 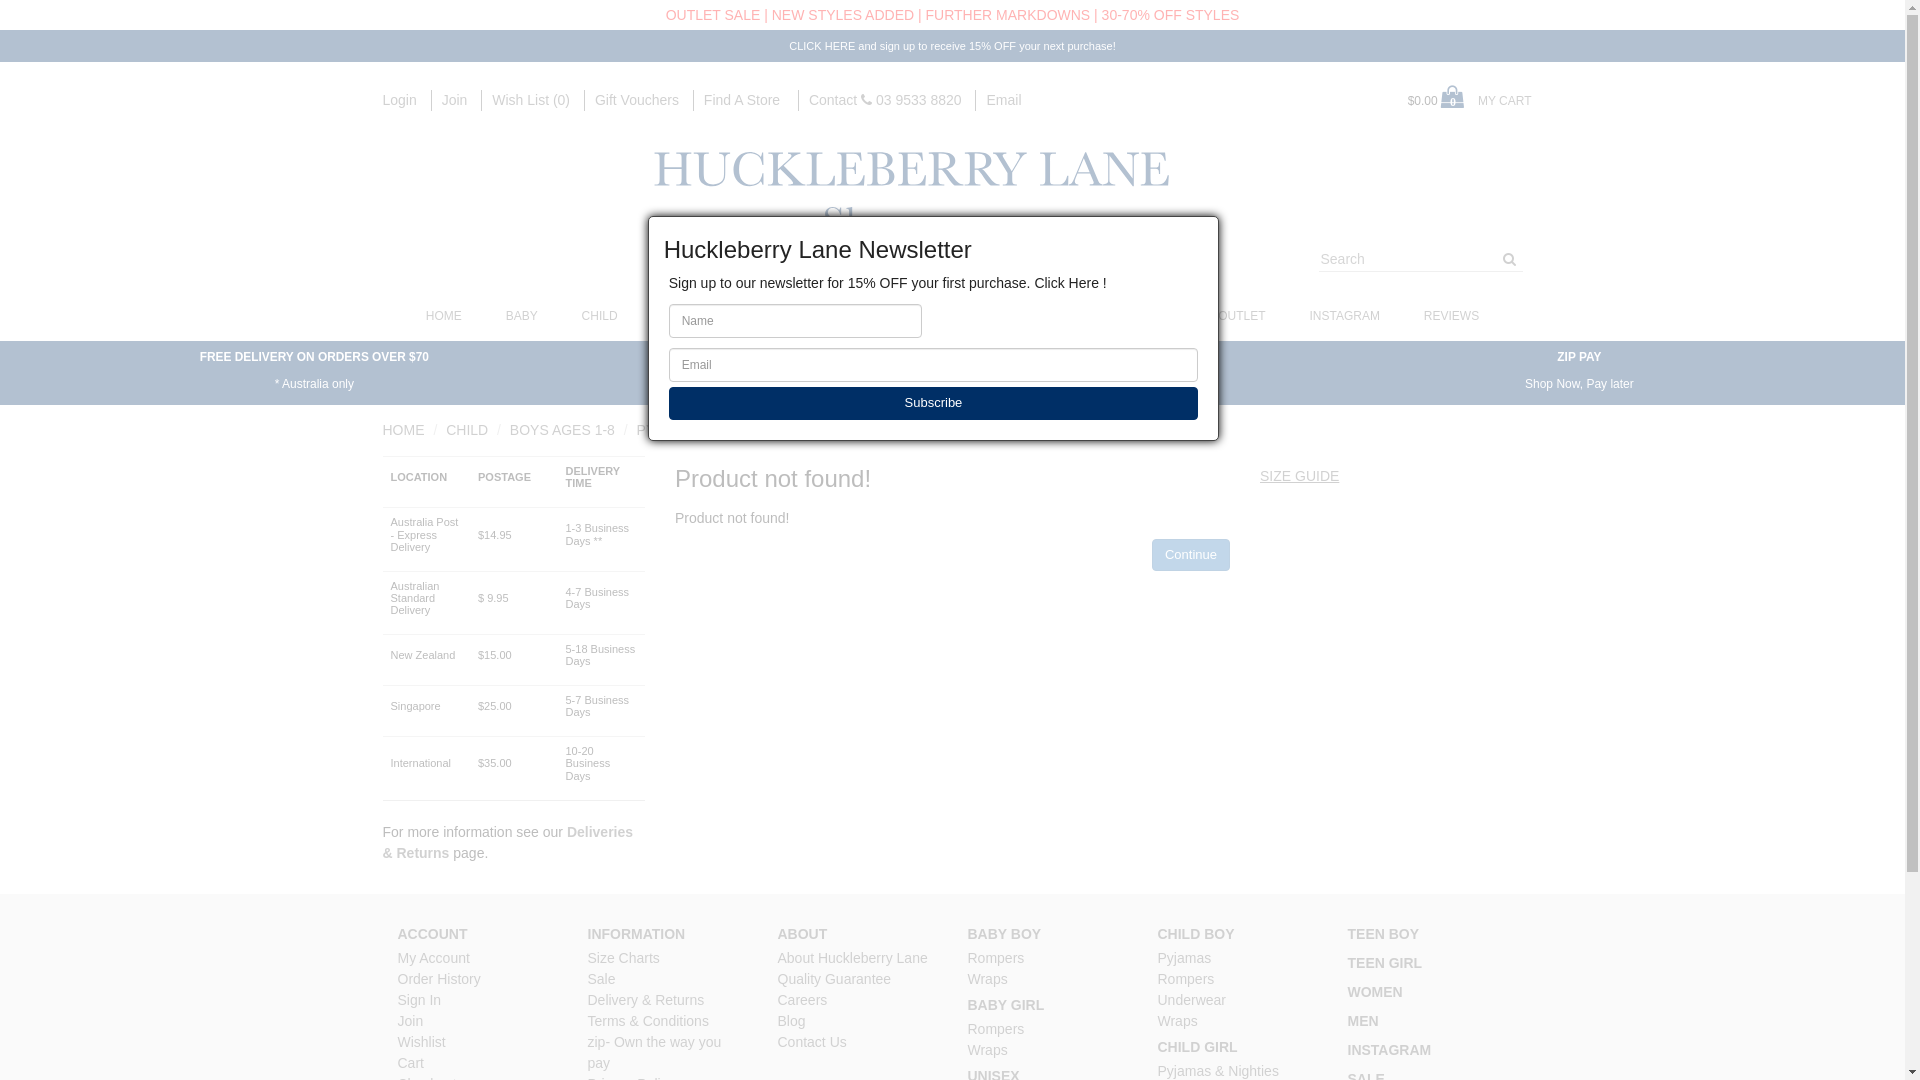 I want to click on Gift Vouchers, so click(x=637, y=100).